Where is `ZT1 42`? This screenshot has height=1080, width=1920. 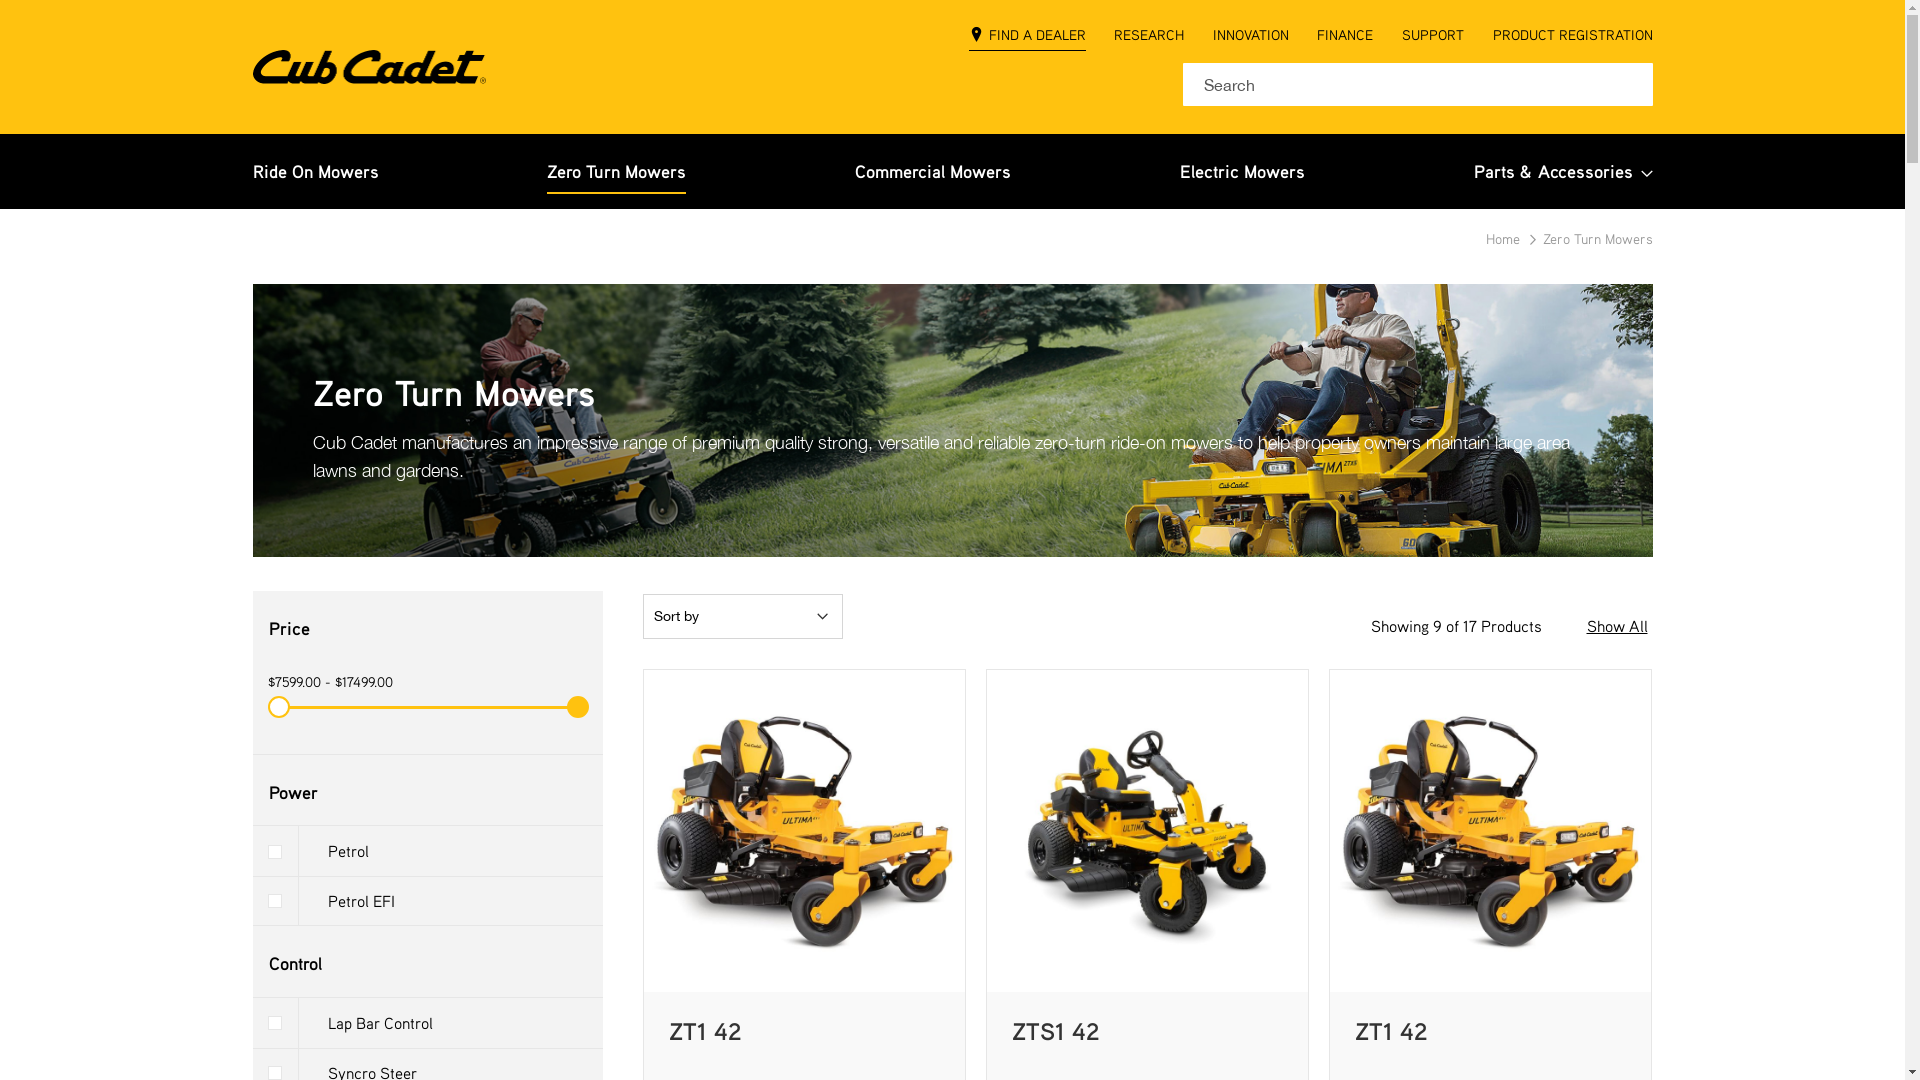 ZT1 42 is located at coordinates (704, 1031).